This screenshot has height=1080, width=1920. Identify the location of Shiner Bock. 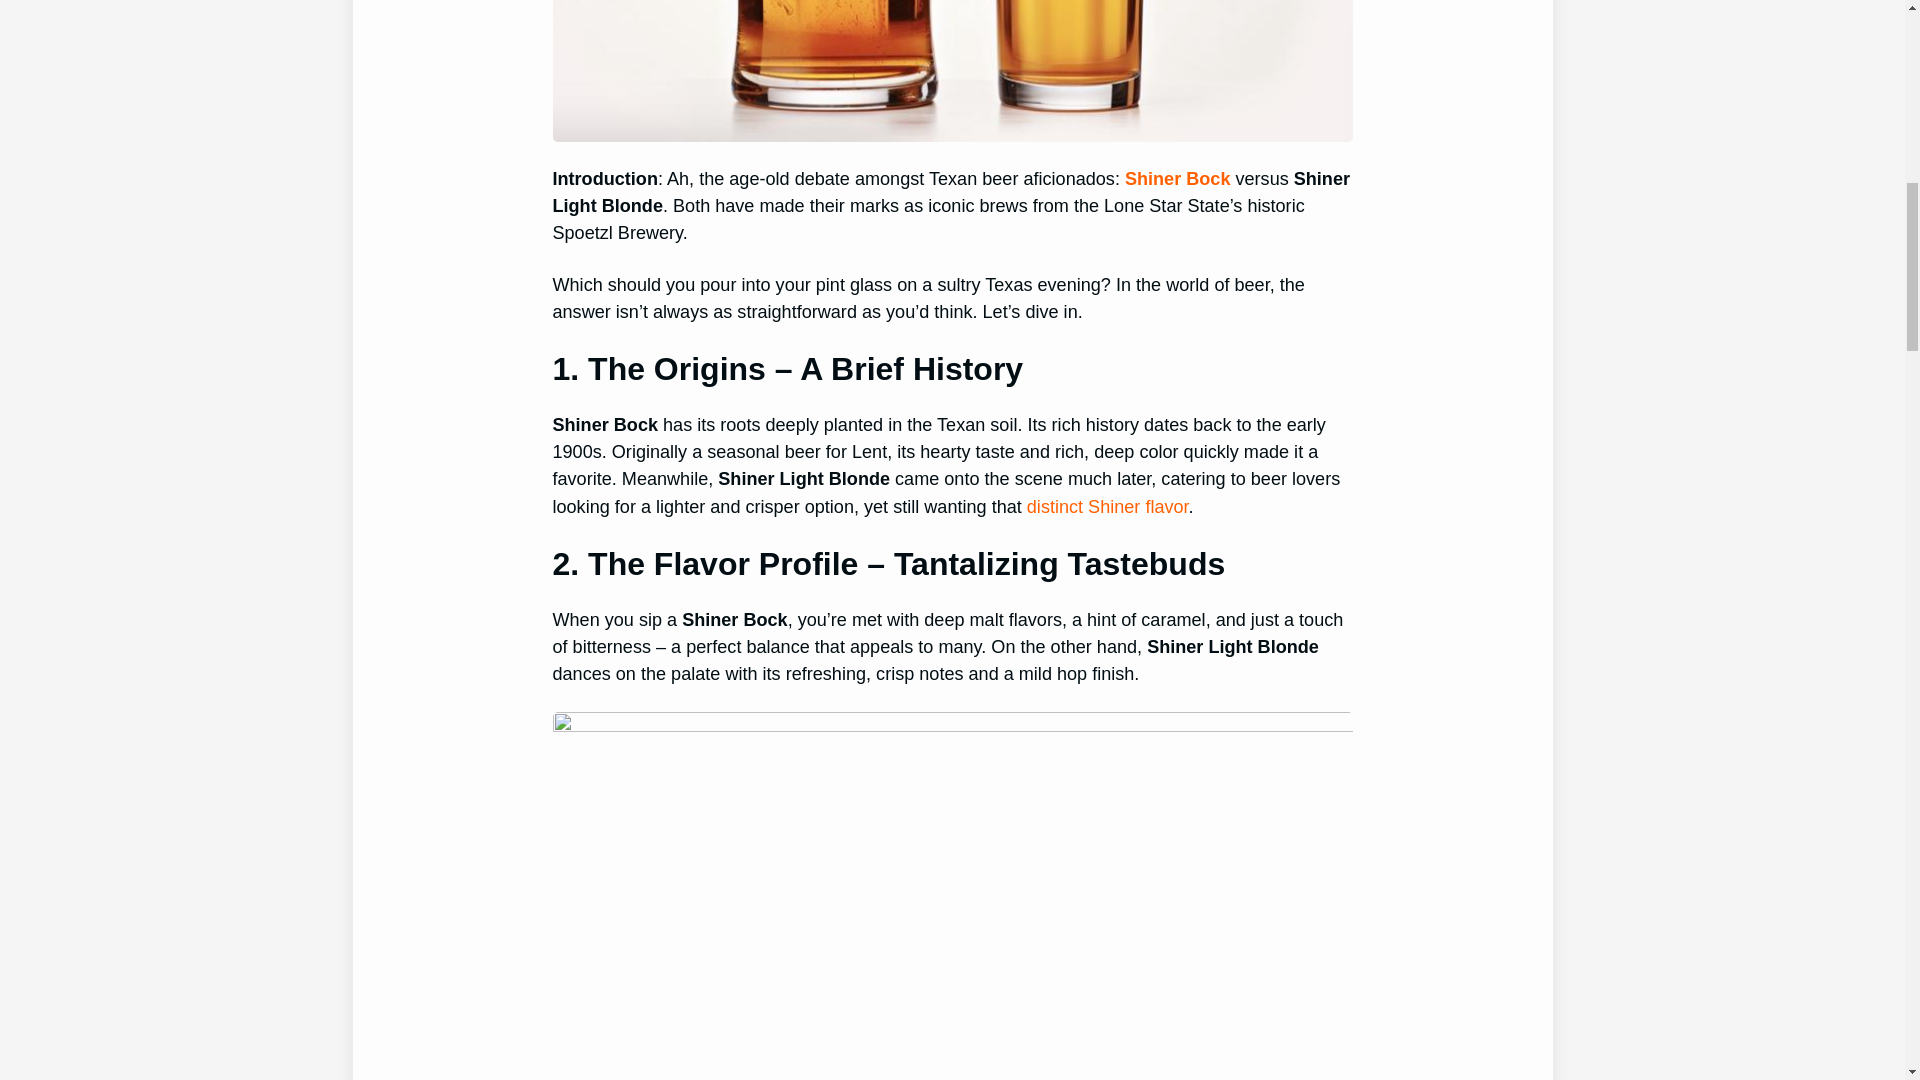
(1178, 178).